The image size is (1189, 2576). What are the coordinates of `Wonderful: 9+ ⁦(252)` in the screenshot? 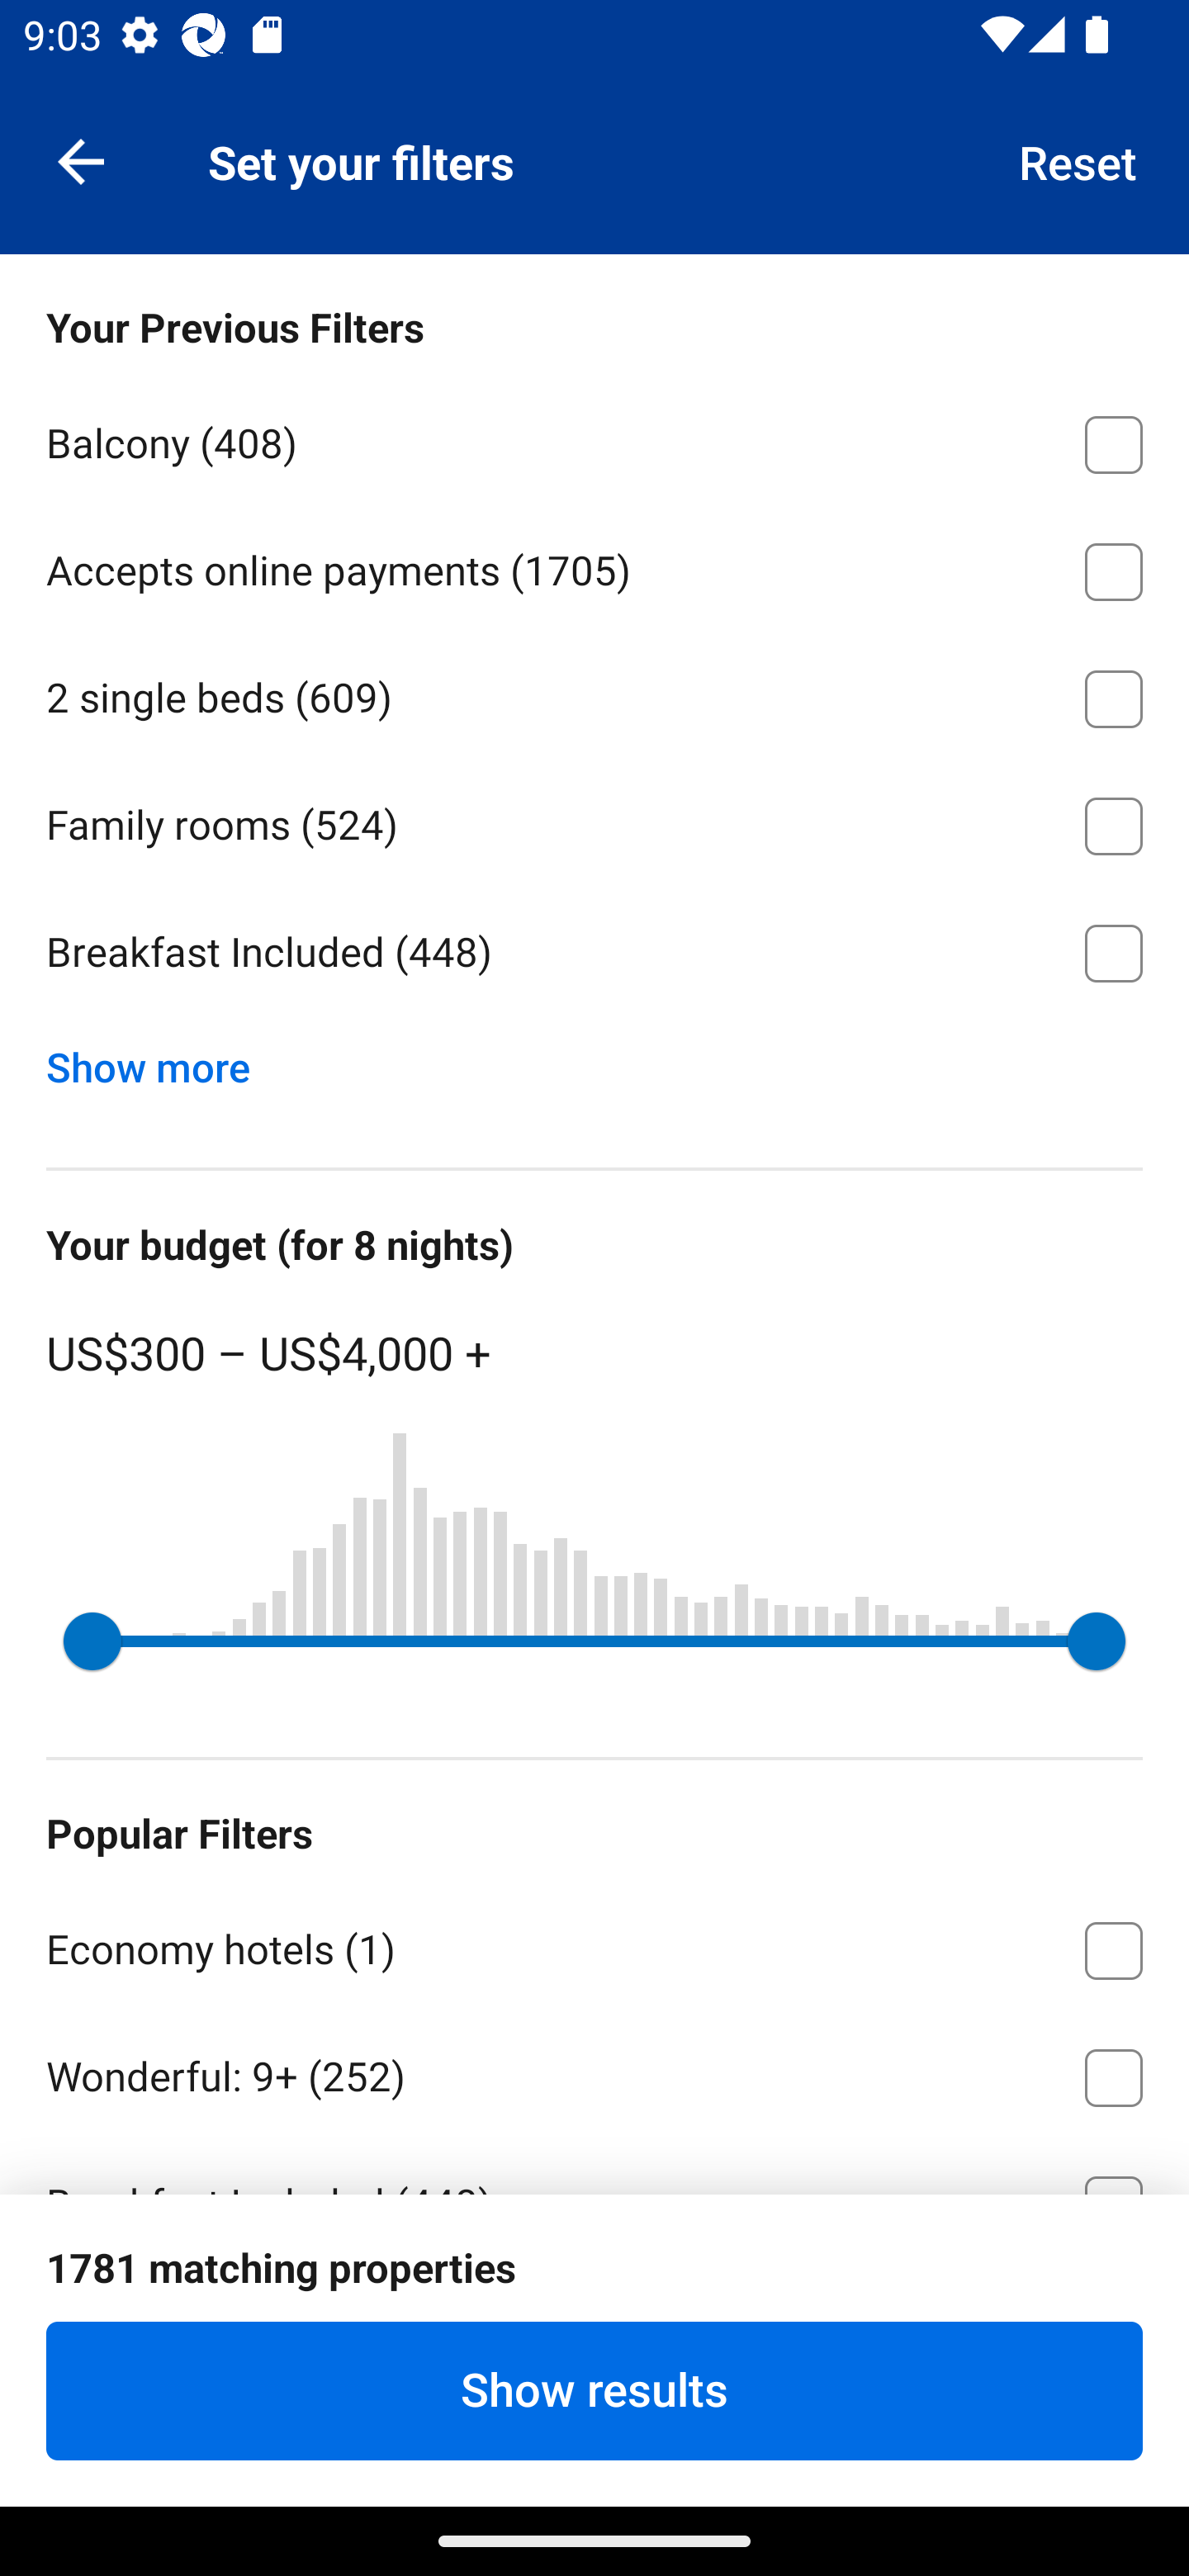 It's located at (594, 2072).